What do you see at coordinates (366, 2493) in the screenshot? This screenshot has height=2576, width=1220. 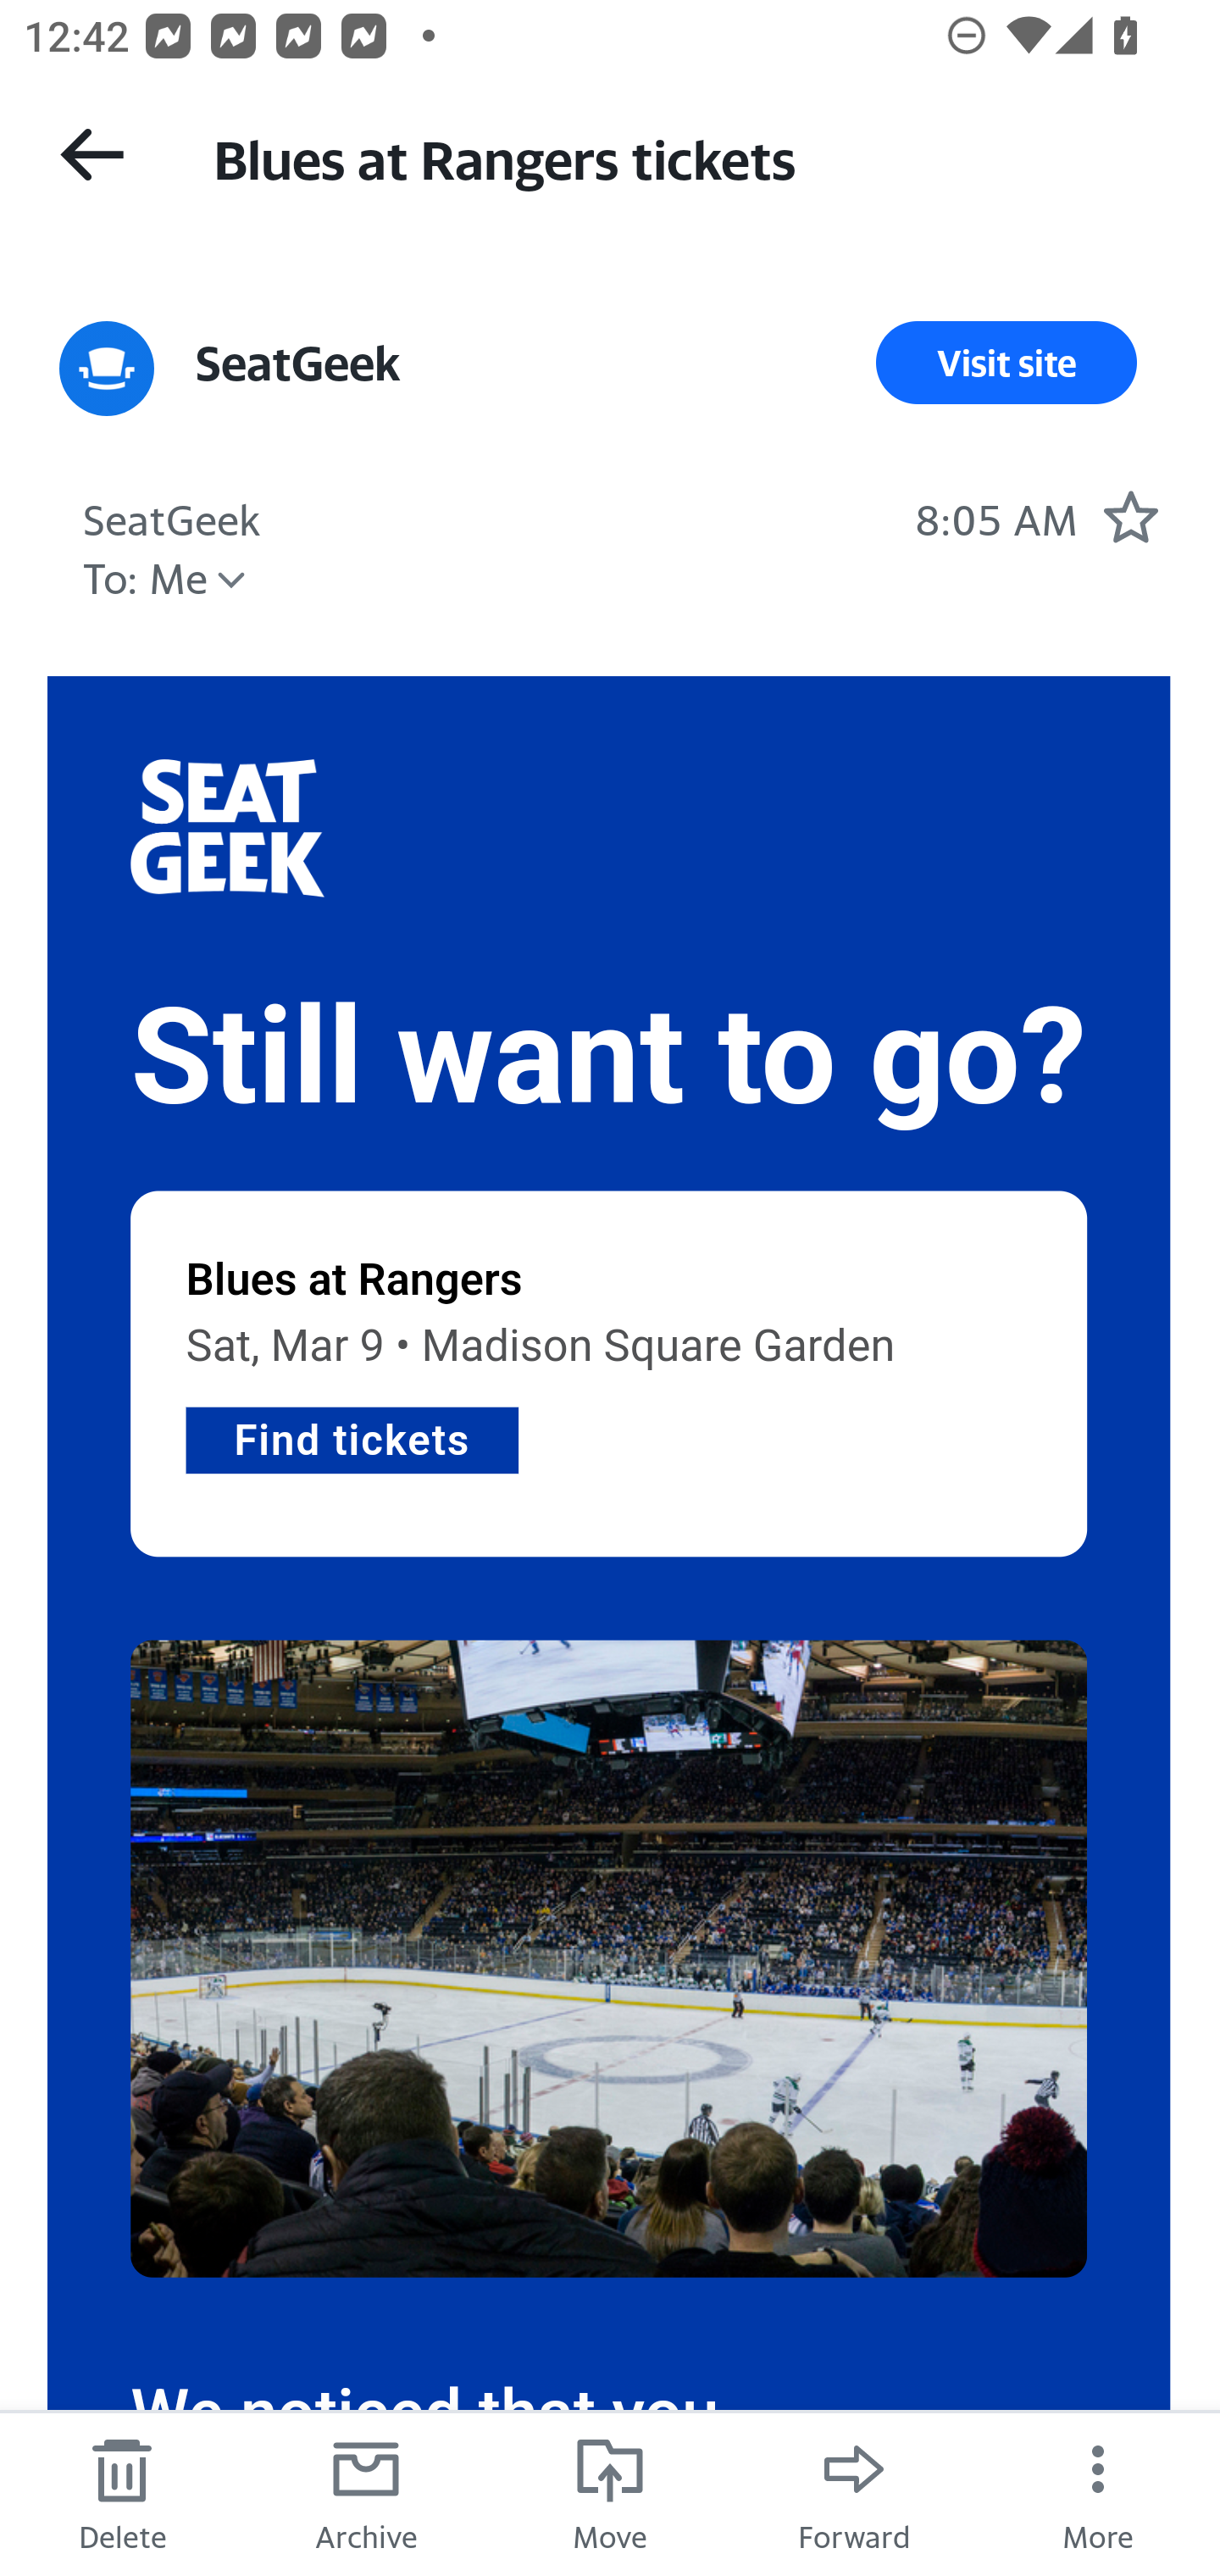 I see `Archive` at bounding box center [366, 2493].